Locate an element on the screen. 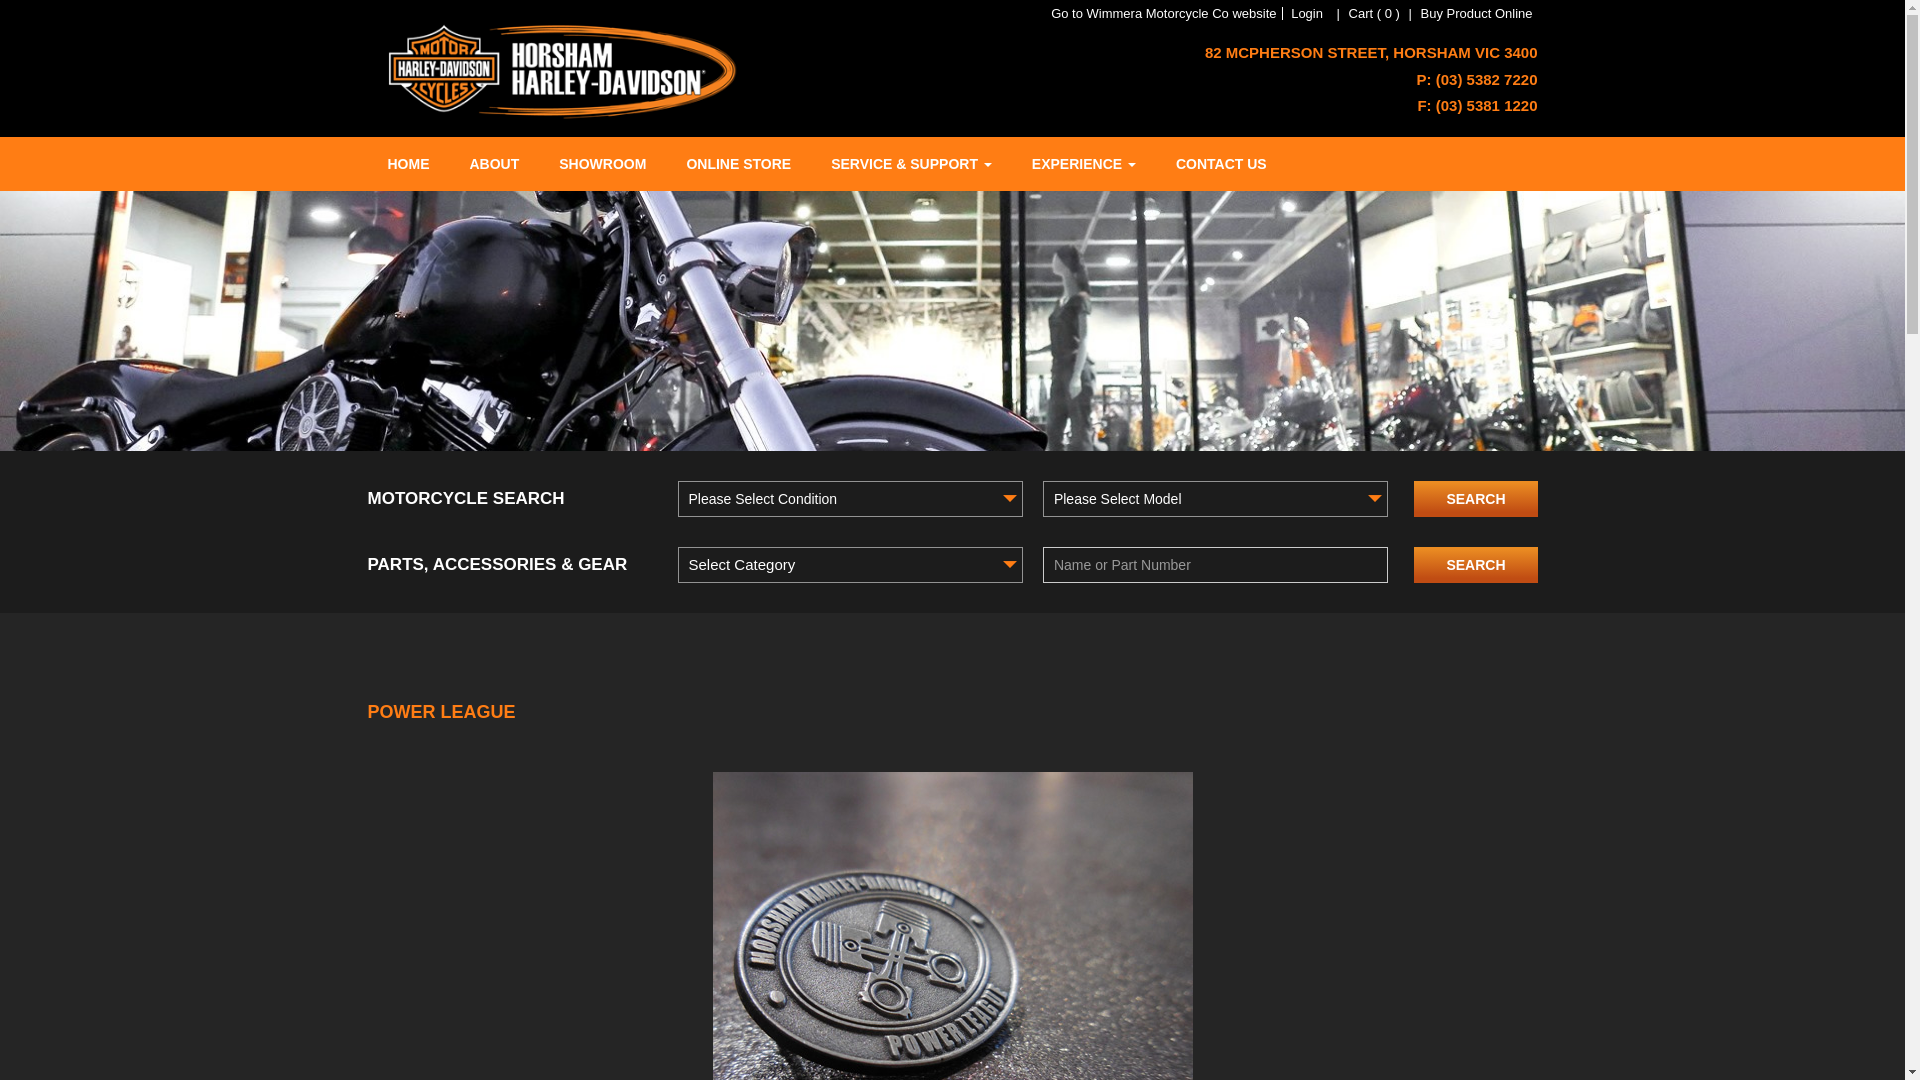  Search is located at coordinates (1476, 498).